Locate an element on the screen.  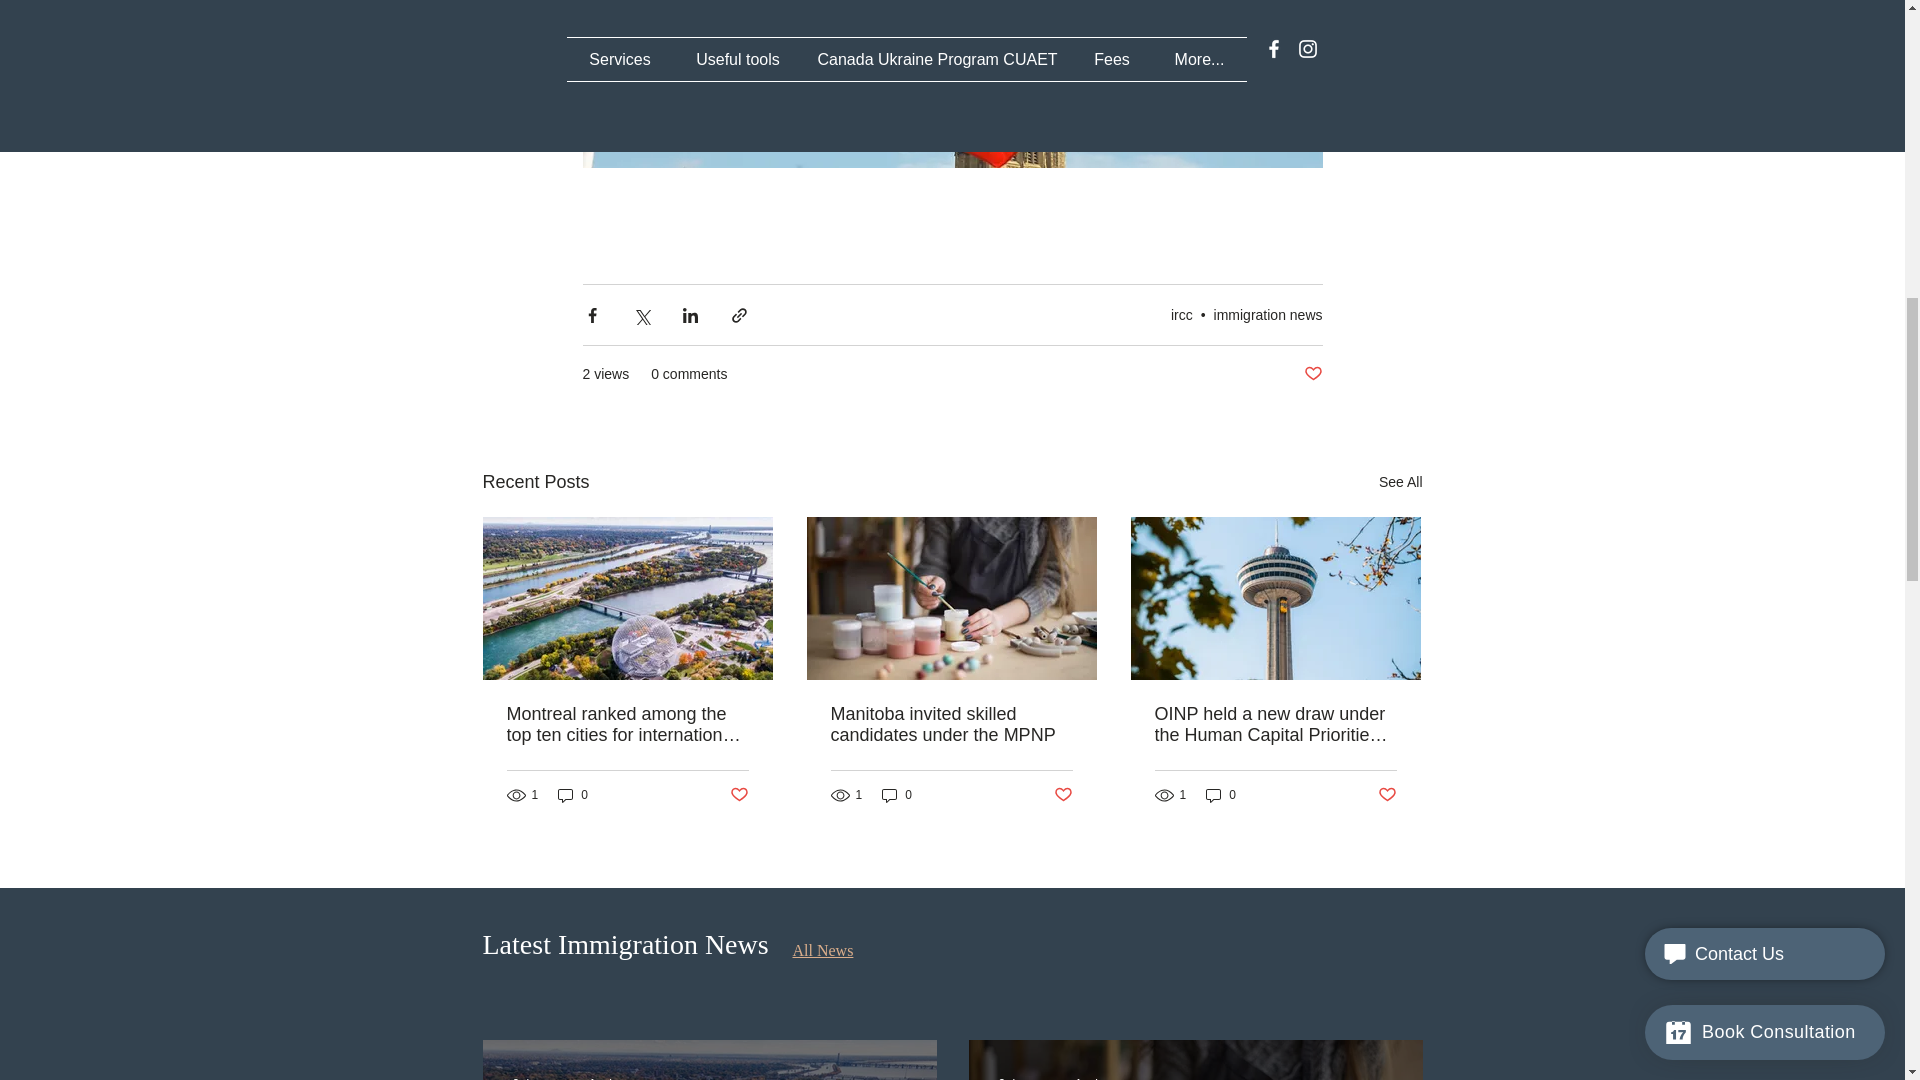
Post not marked as liked is located at coordinates (1312, 374).